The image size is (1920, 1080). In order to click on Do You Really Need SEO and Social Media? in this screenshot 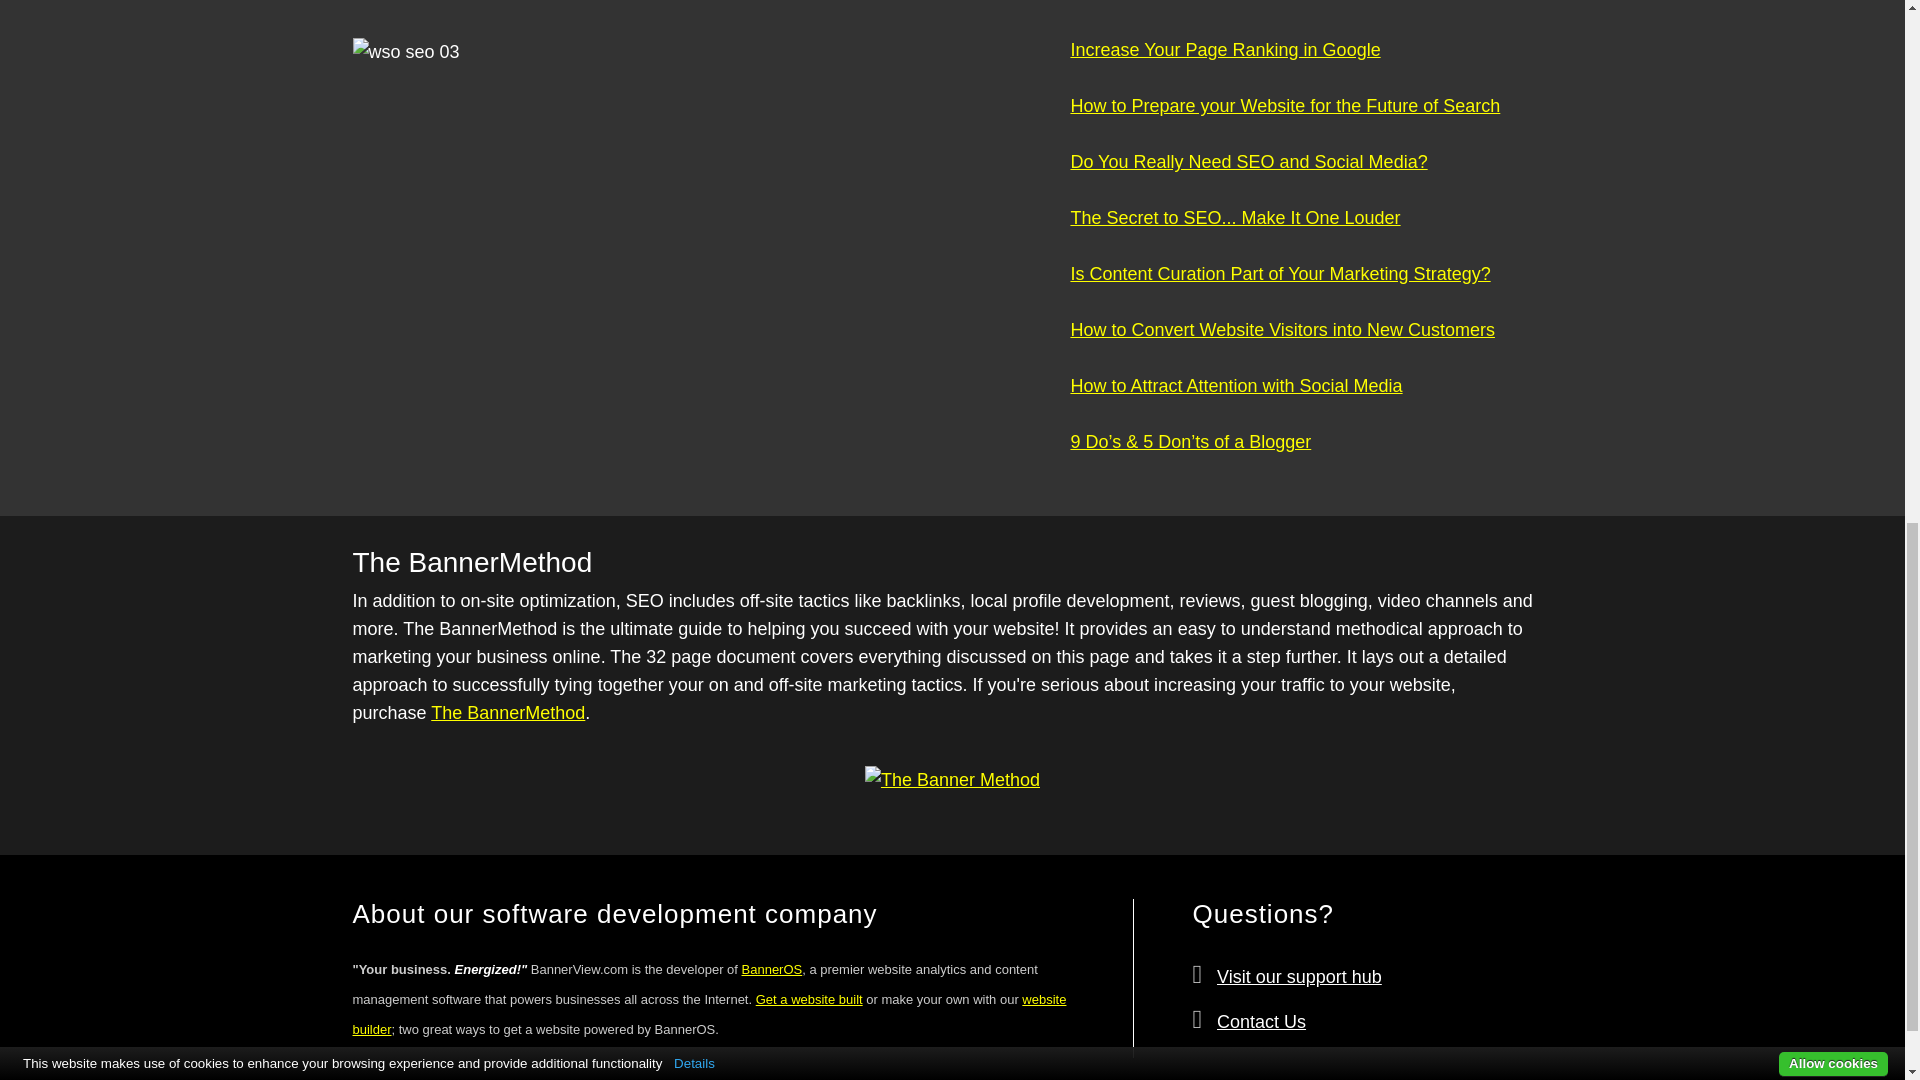, I will do `click(1248, 176)`.